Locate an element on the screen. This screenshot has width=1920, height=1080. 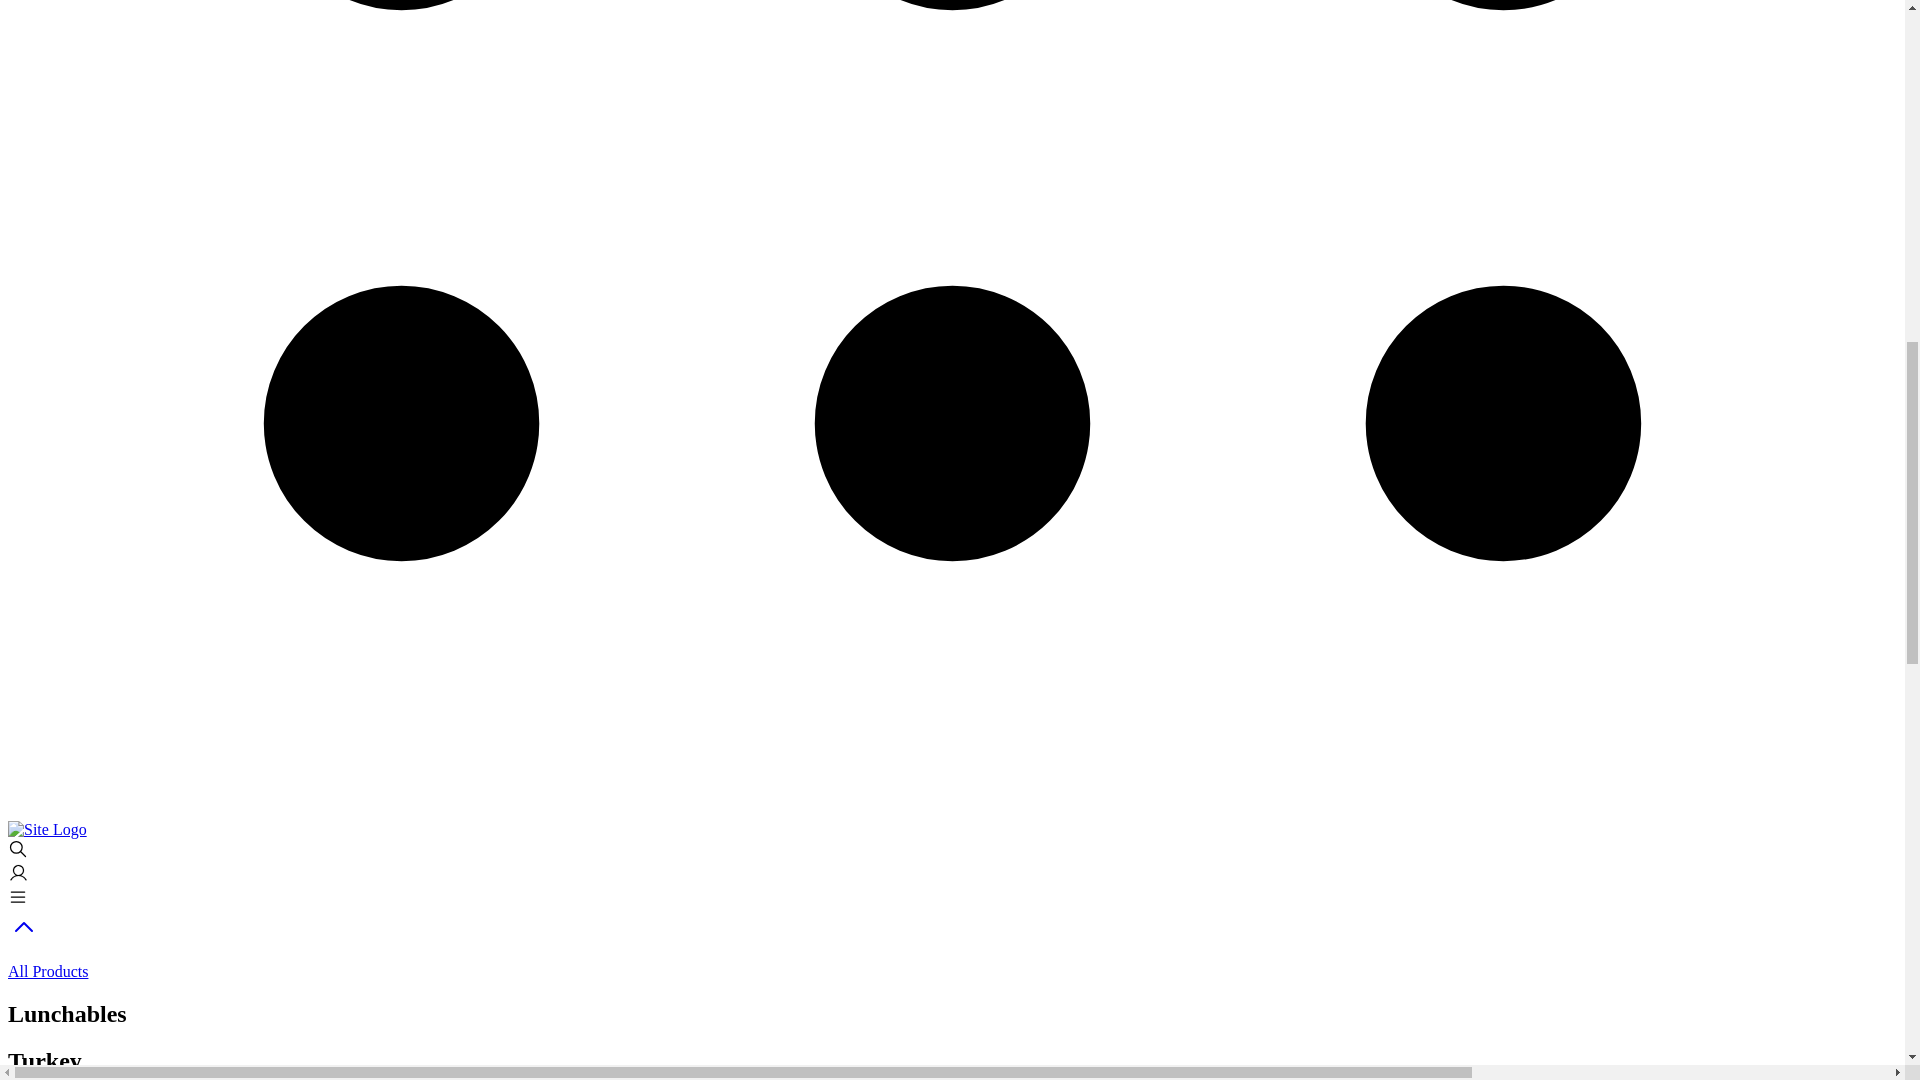
All Products is located at coordinates (952, 954).